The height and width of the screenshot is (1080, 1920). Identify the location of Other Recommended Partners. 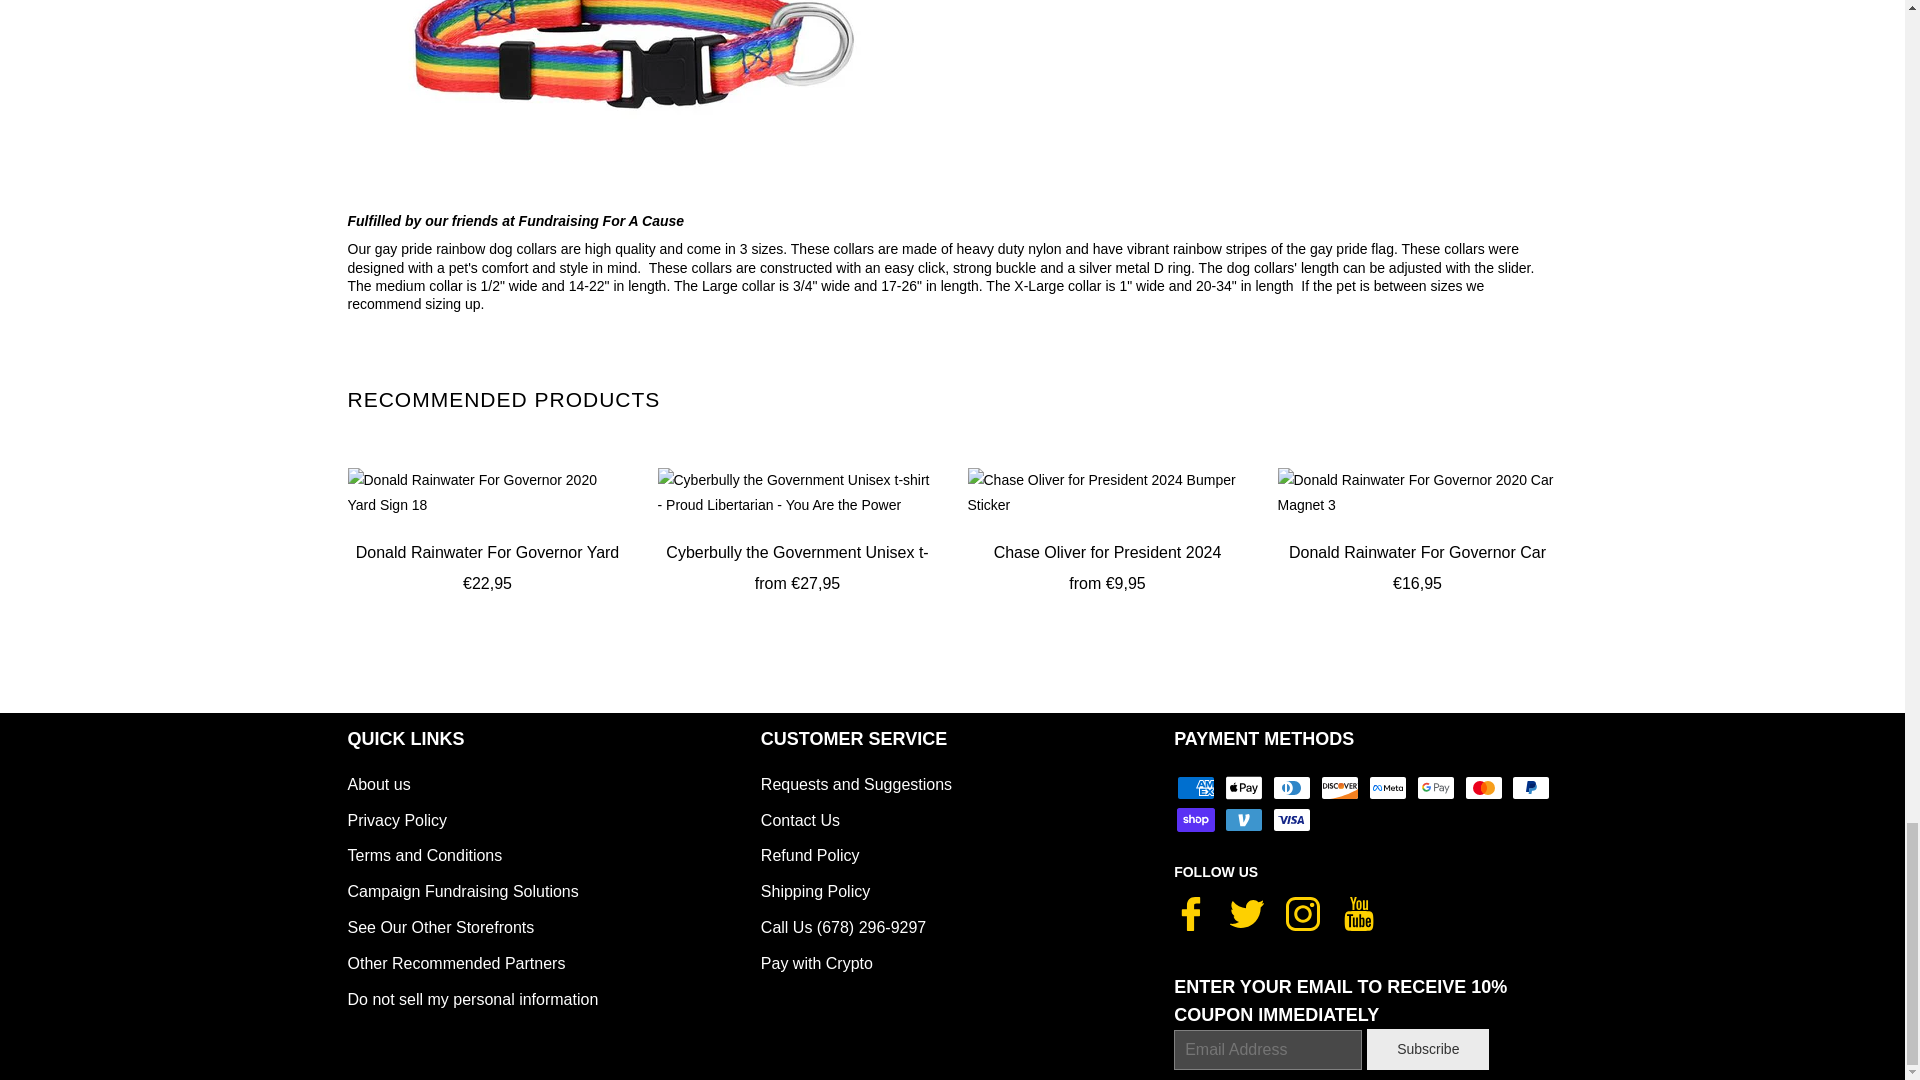
(456, 963).